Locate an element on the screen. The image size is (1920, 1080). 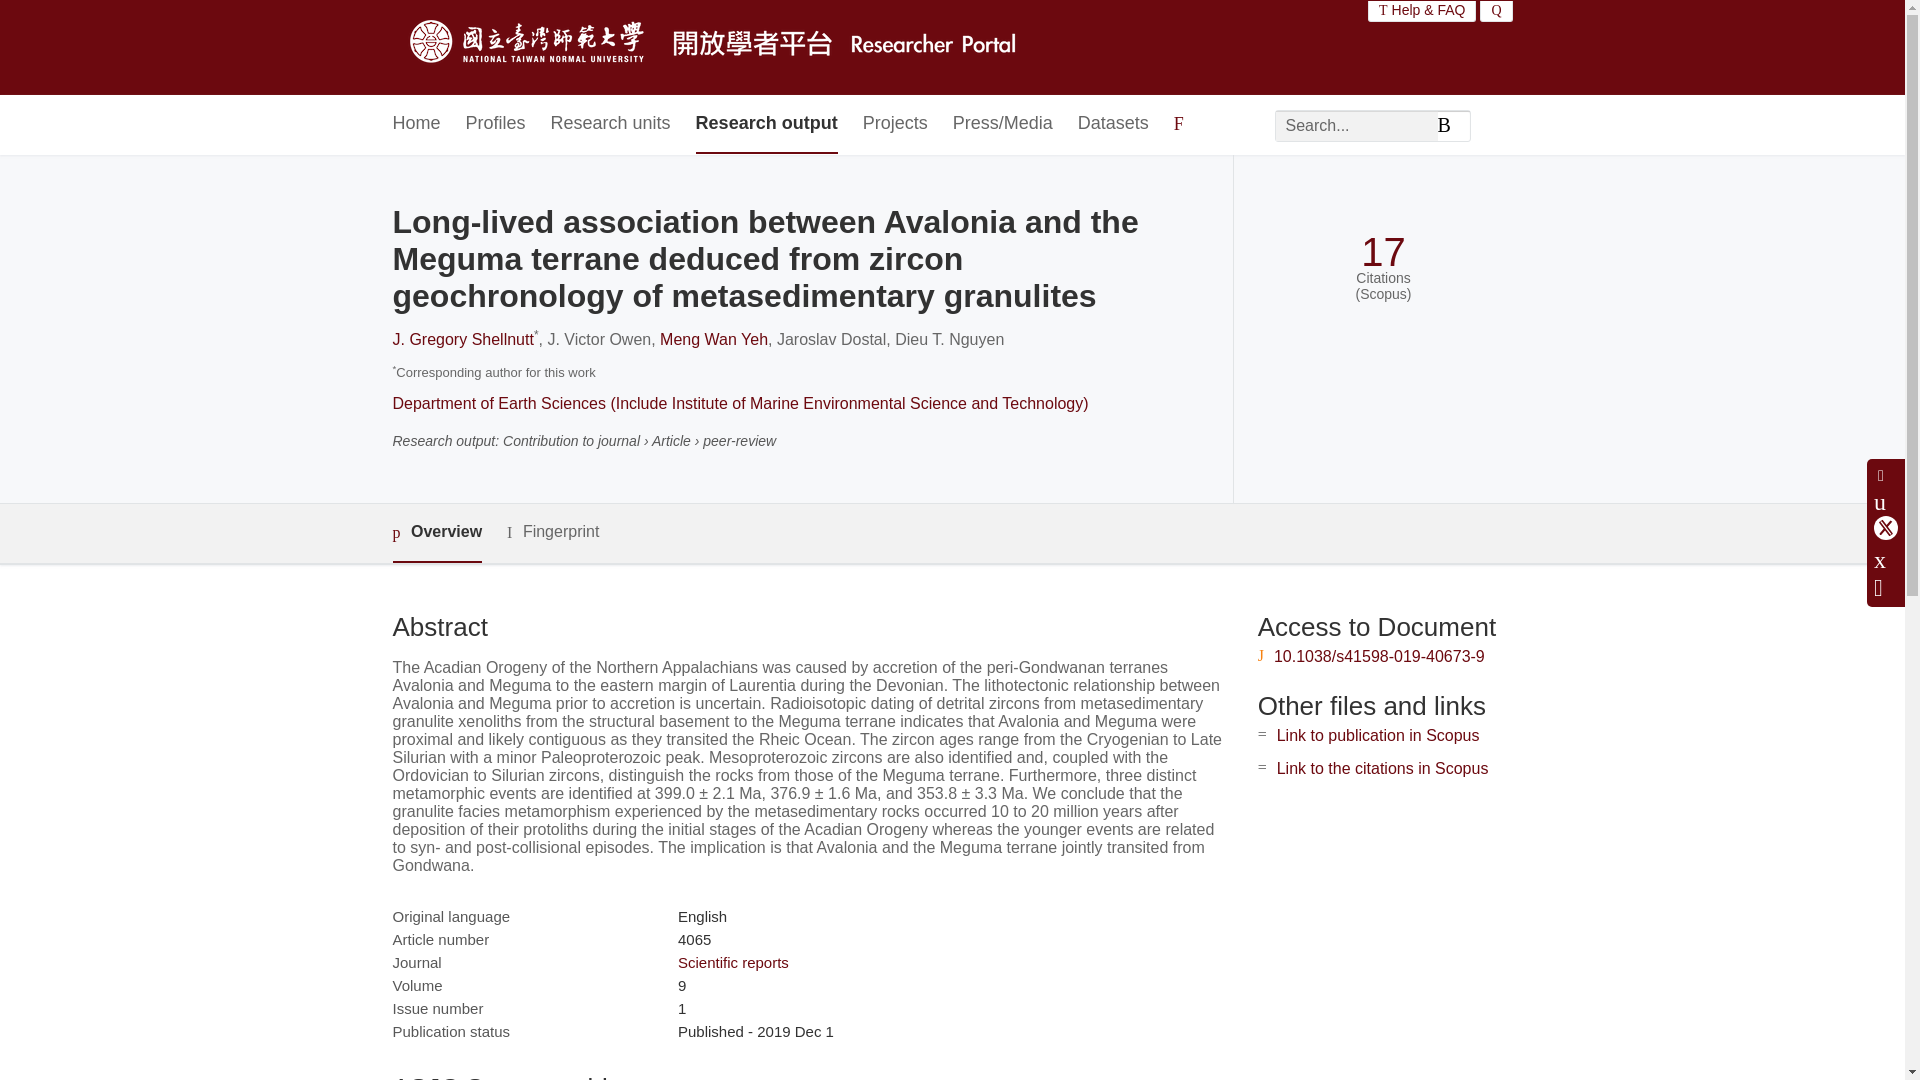
Link to the citations in Scopus is located at coordinates (1382, 768).